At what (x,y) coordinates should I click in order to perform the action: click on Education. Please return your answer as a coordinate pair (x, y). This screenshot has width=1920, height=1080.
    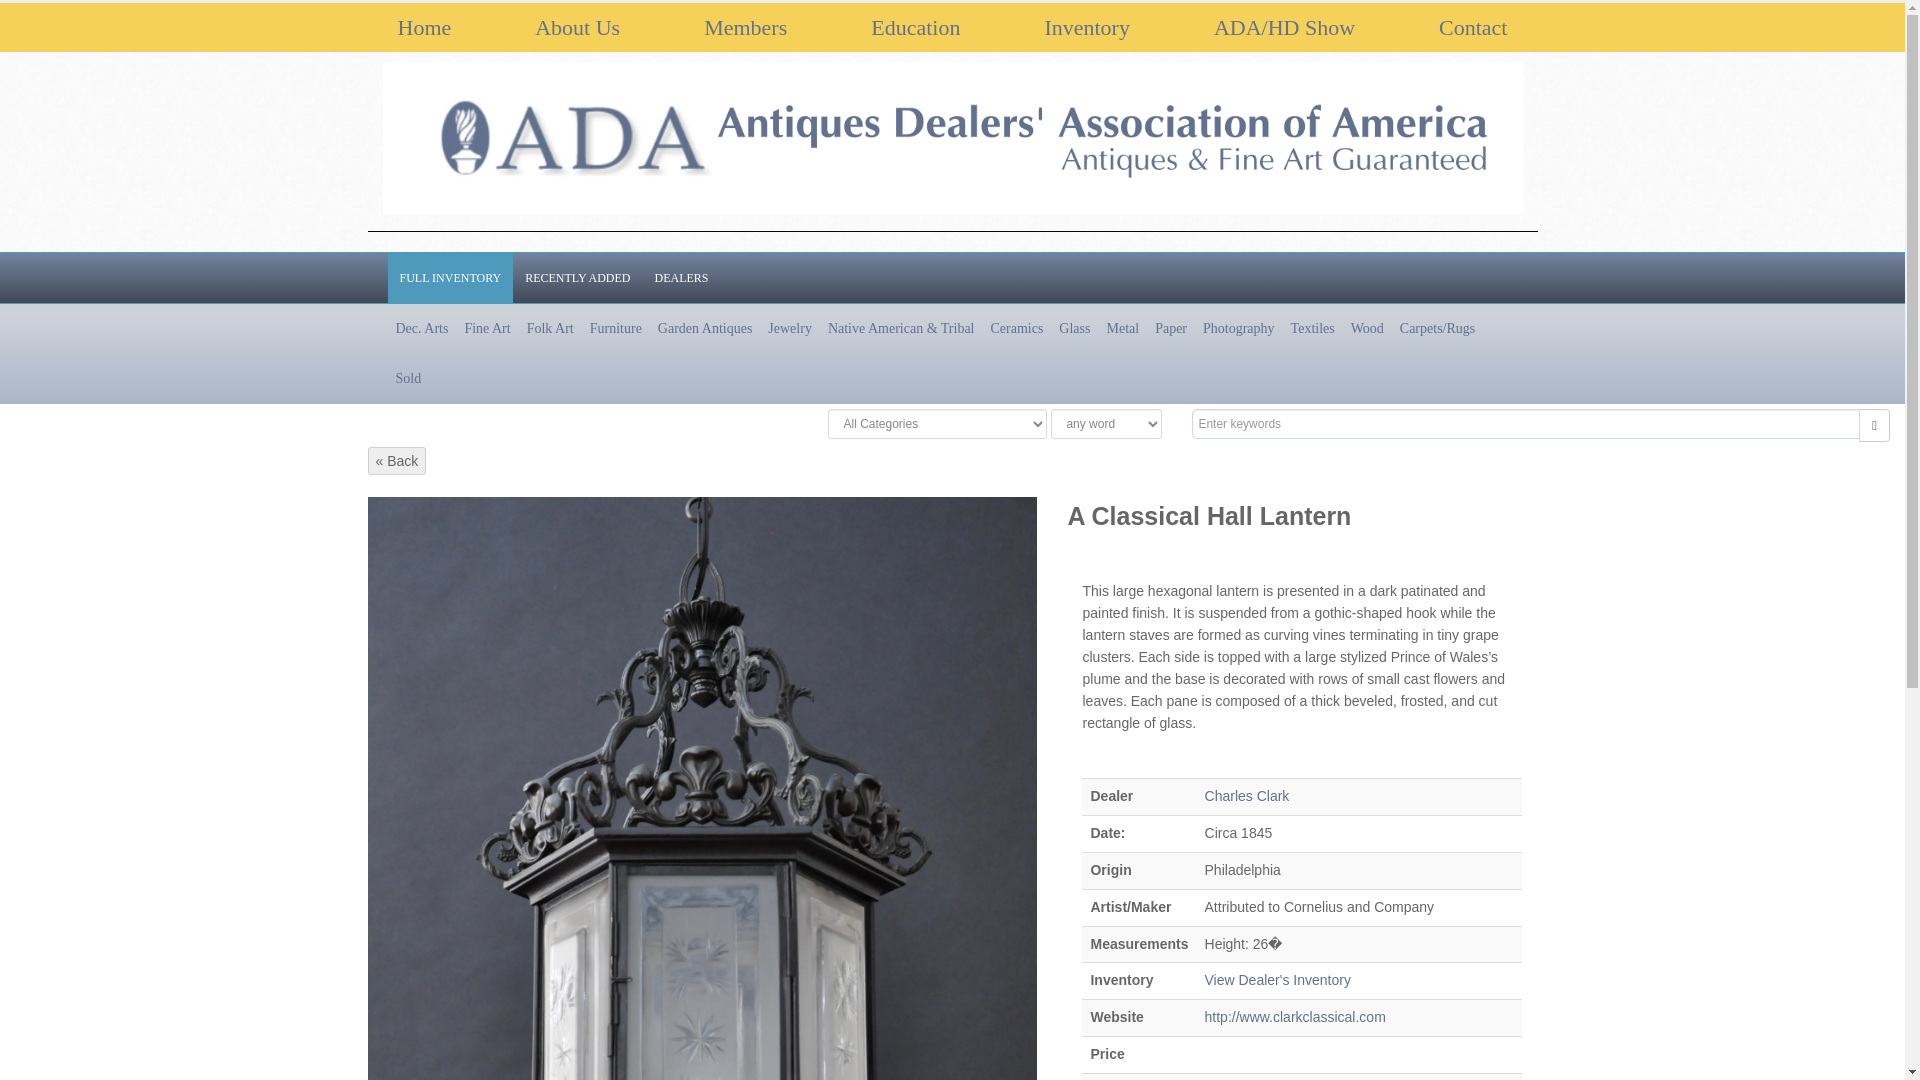
    Looking at the image, I should click on (916, 27).